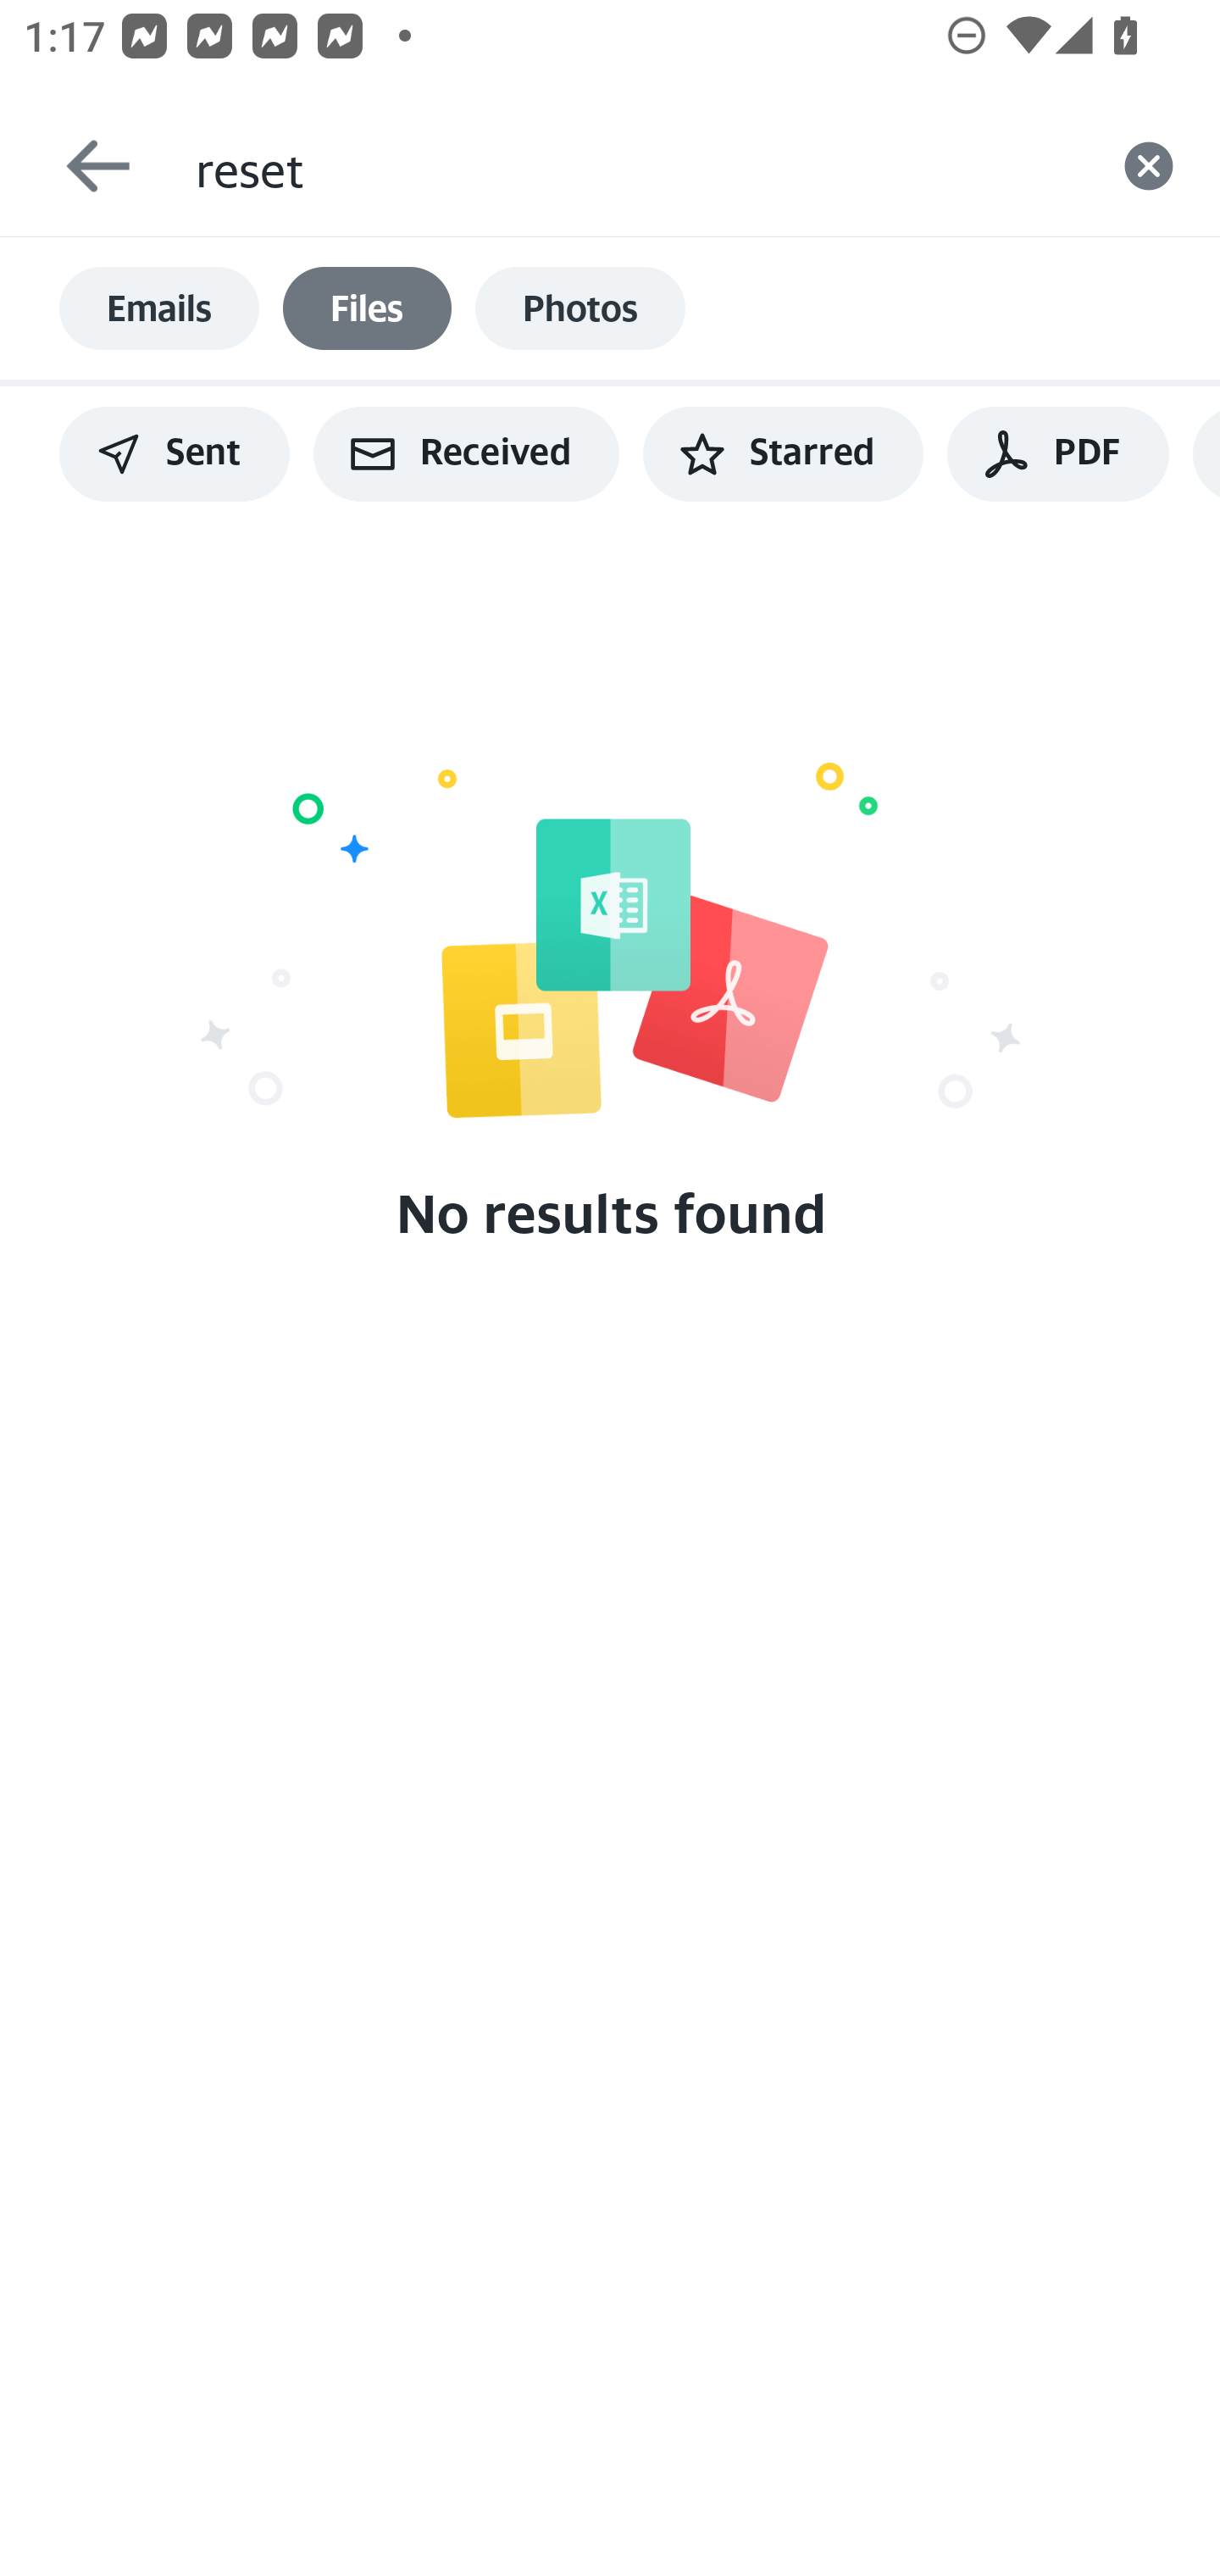  Describe the element at coordinates (367, 308) in the screenshot. I see `Files` at that location.